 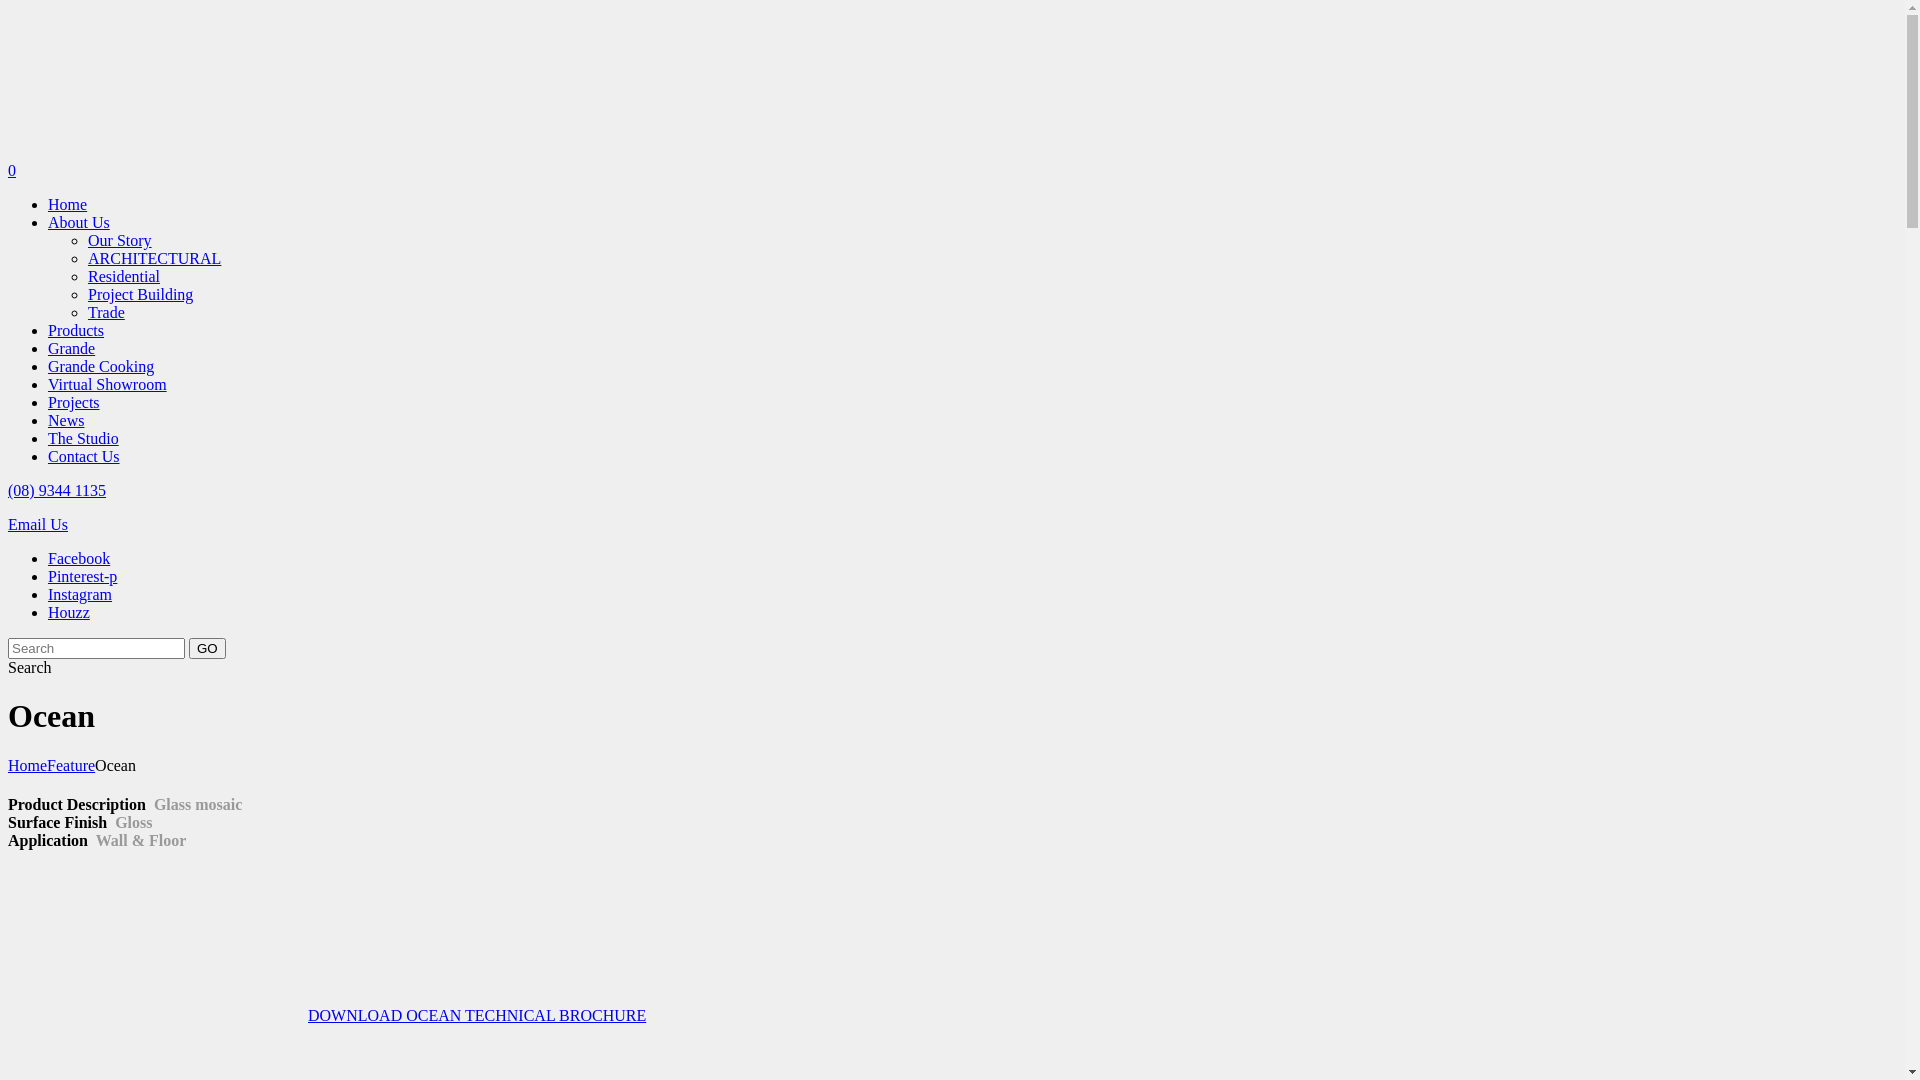 What do you see at coordinates (57, 490) in the screenshot?
I see `(08) 9344 1135` at bounding box center [57, 490].